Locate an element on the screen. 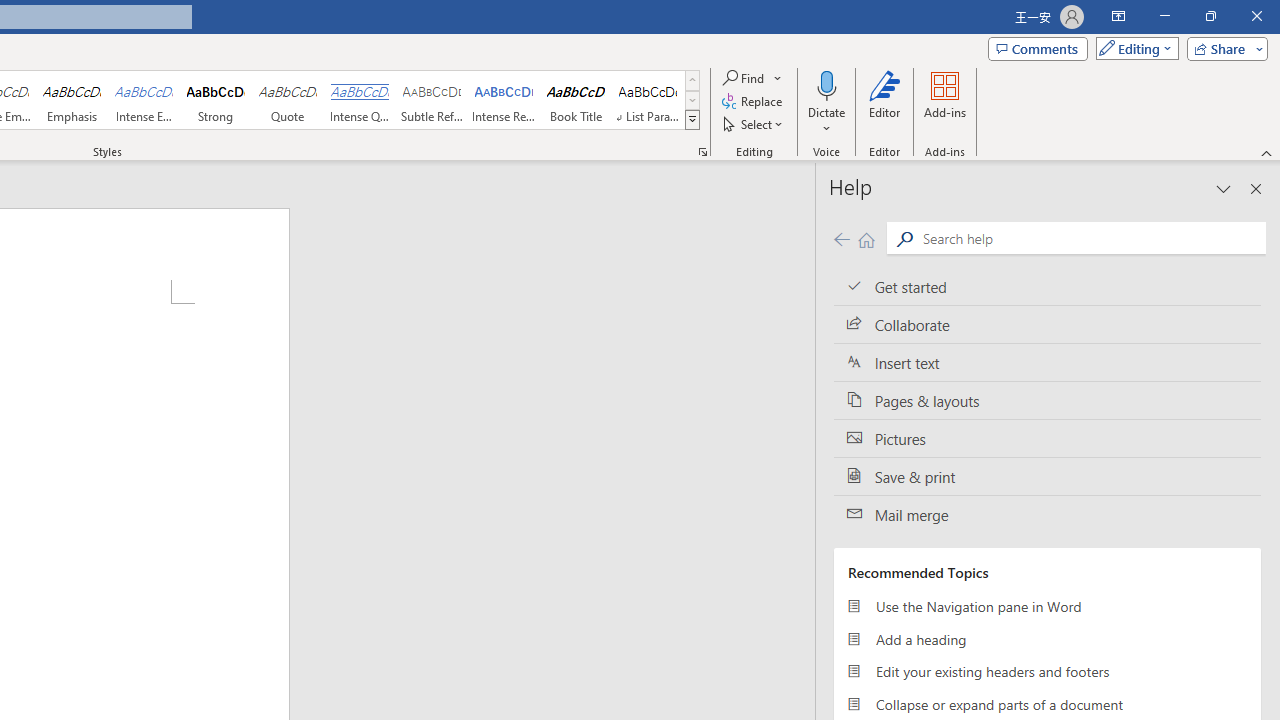  Task Pane Options is located at coordinates (1224, 188).